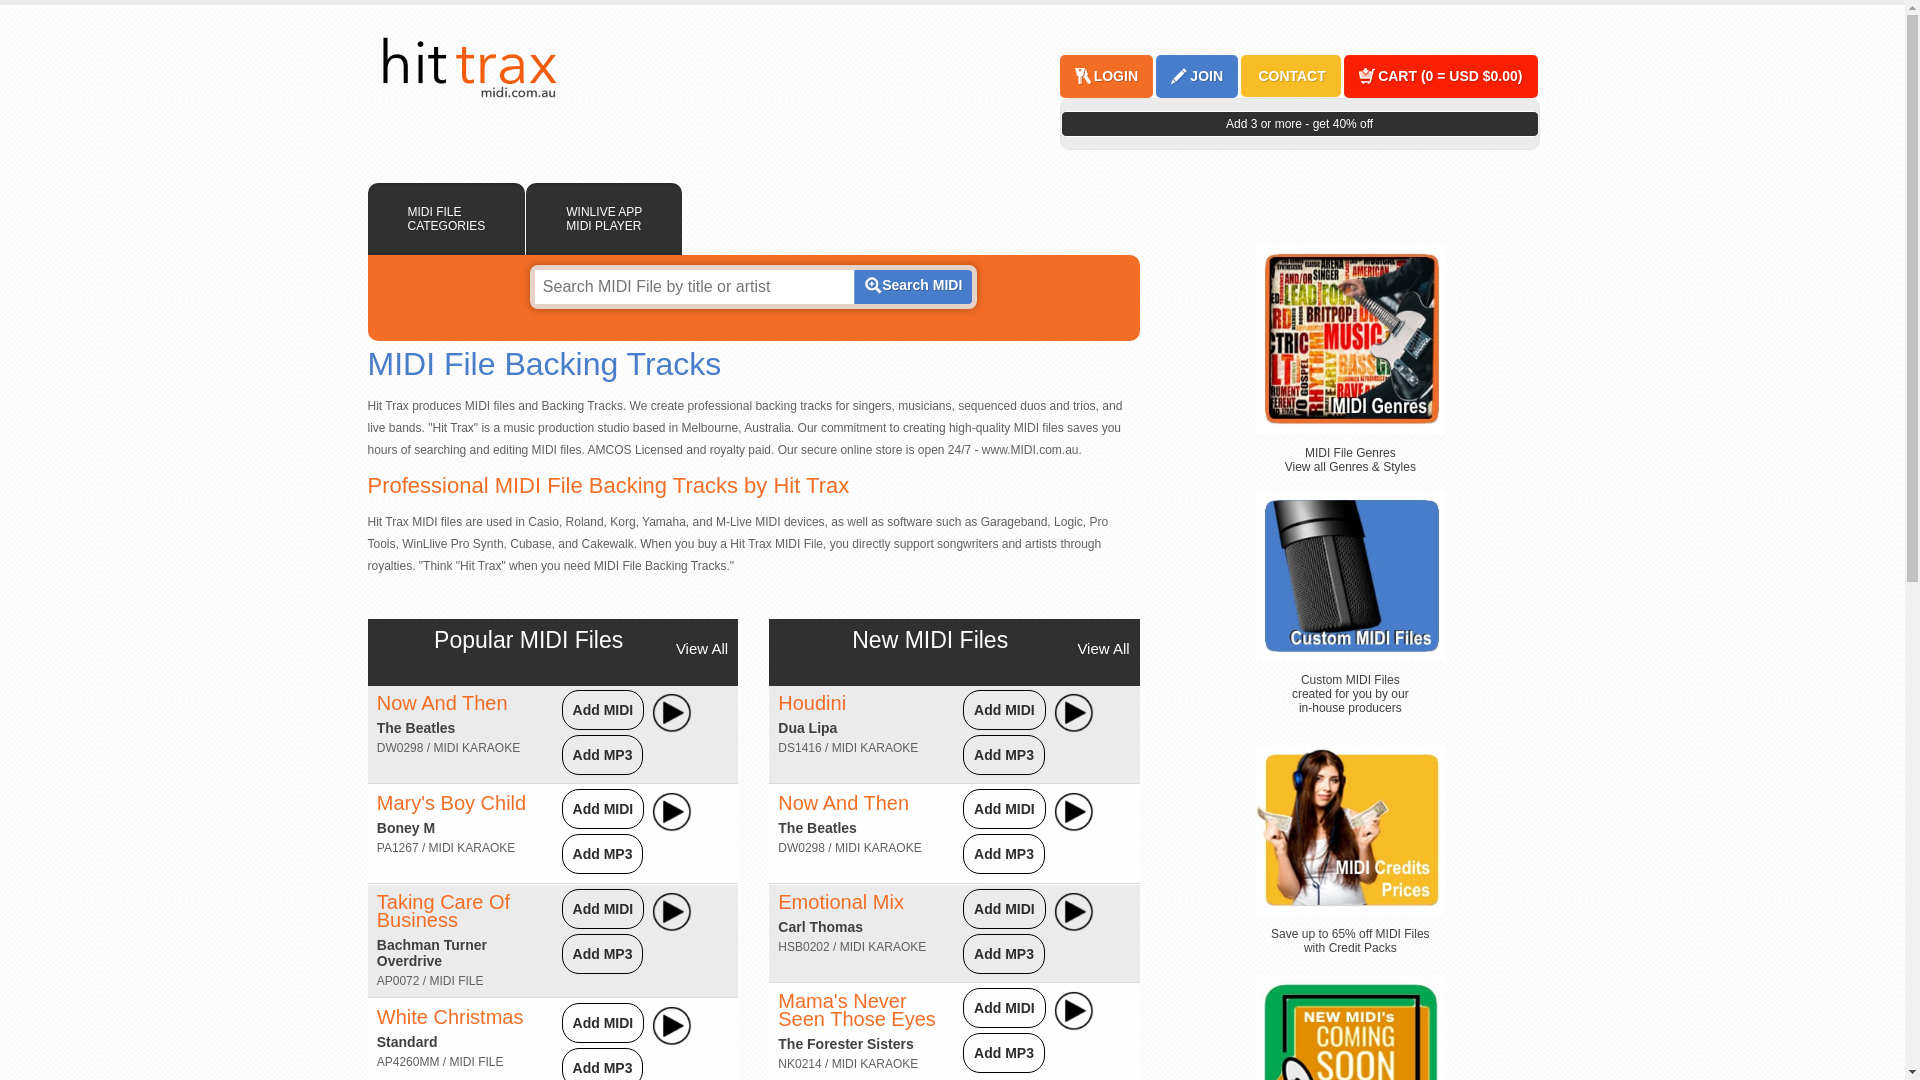 The width and height of the screenshot is (1920, 1080). What do you see at coordinates (1074, 1011) in the screenshot?
I see `Play Mama's Never Seen Those Eyes` at bounding box center [1074, 1011].